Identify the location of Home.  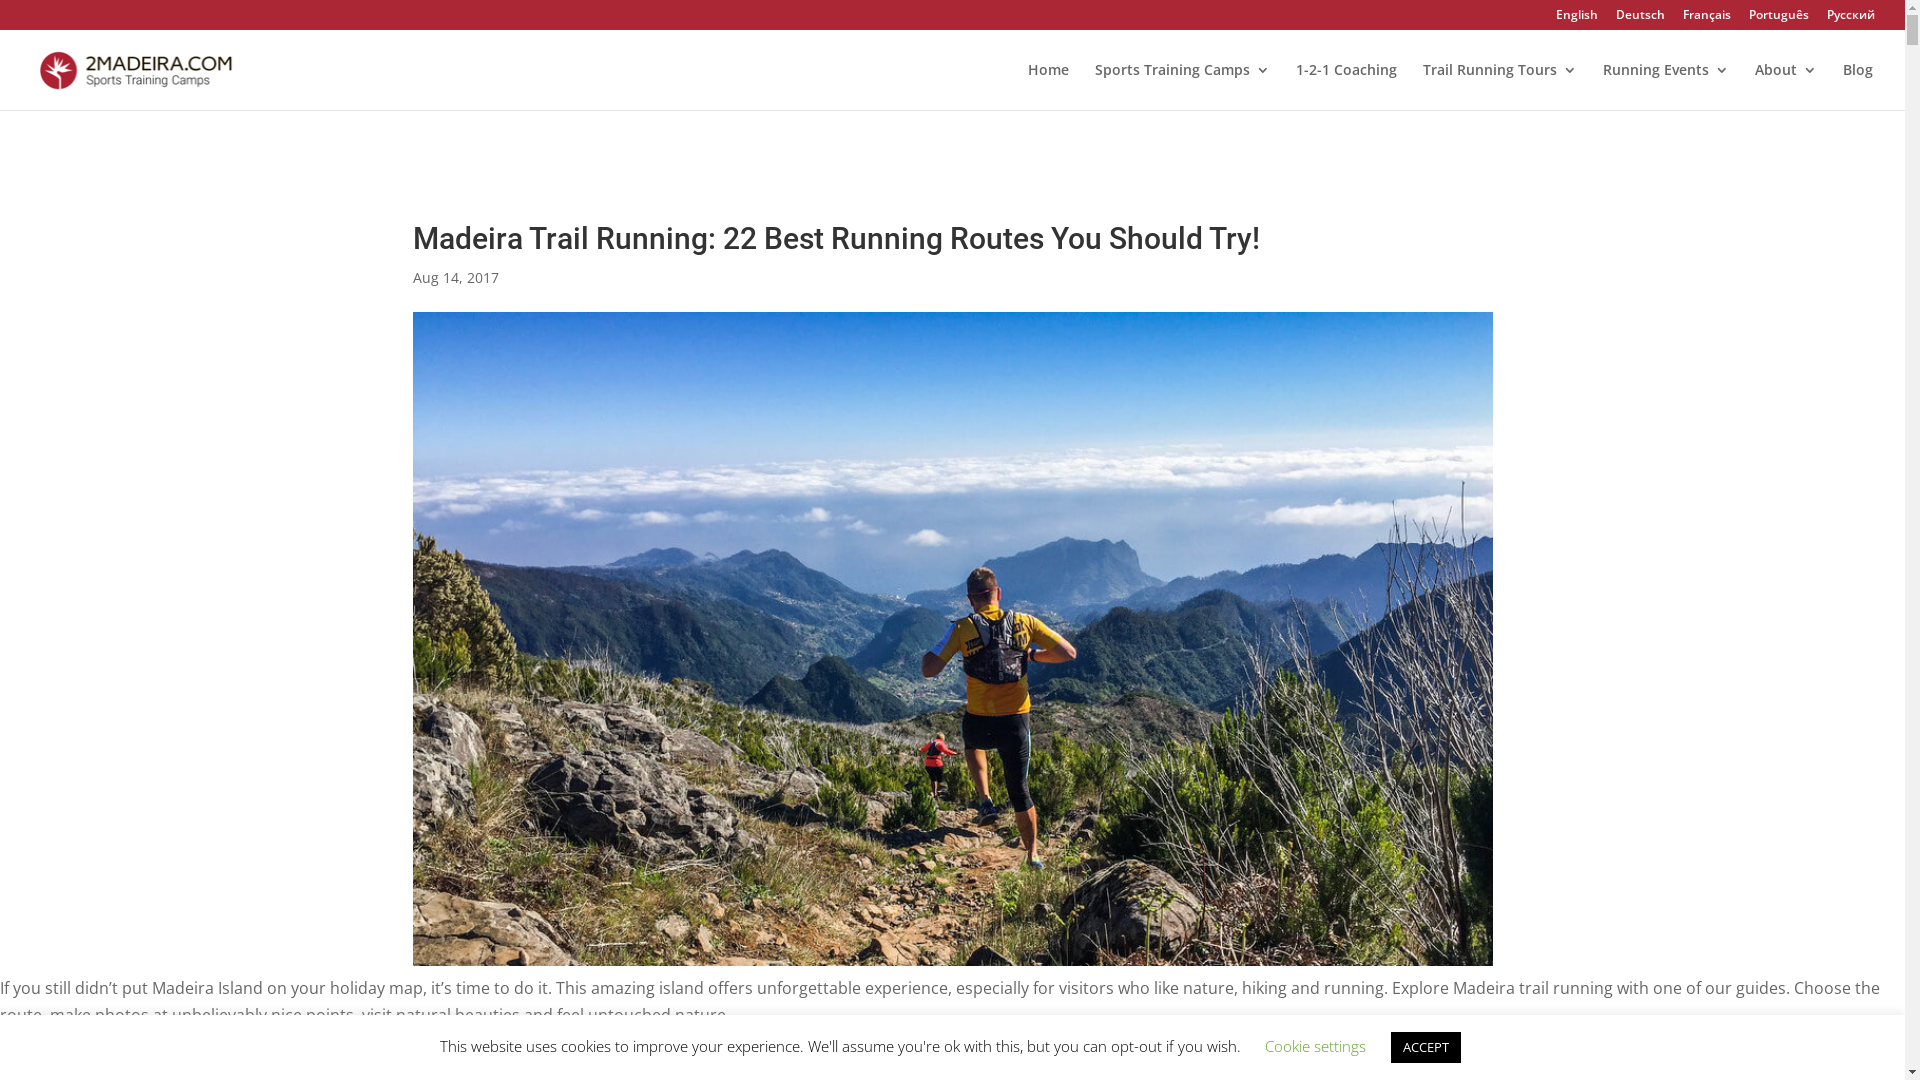
(1048, 86).